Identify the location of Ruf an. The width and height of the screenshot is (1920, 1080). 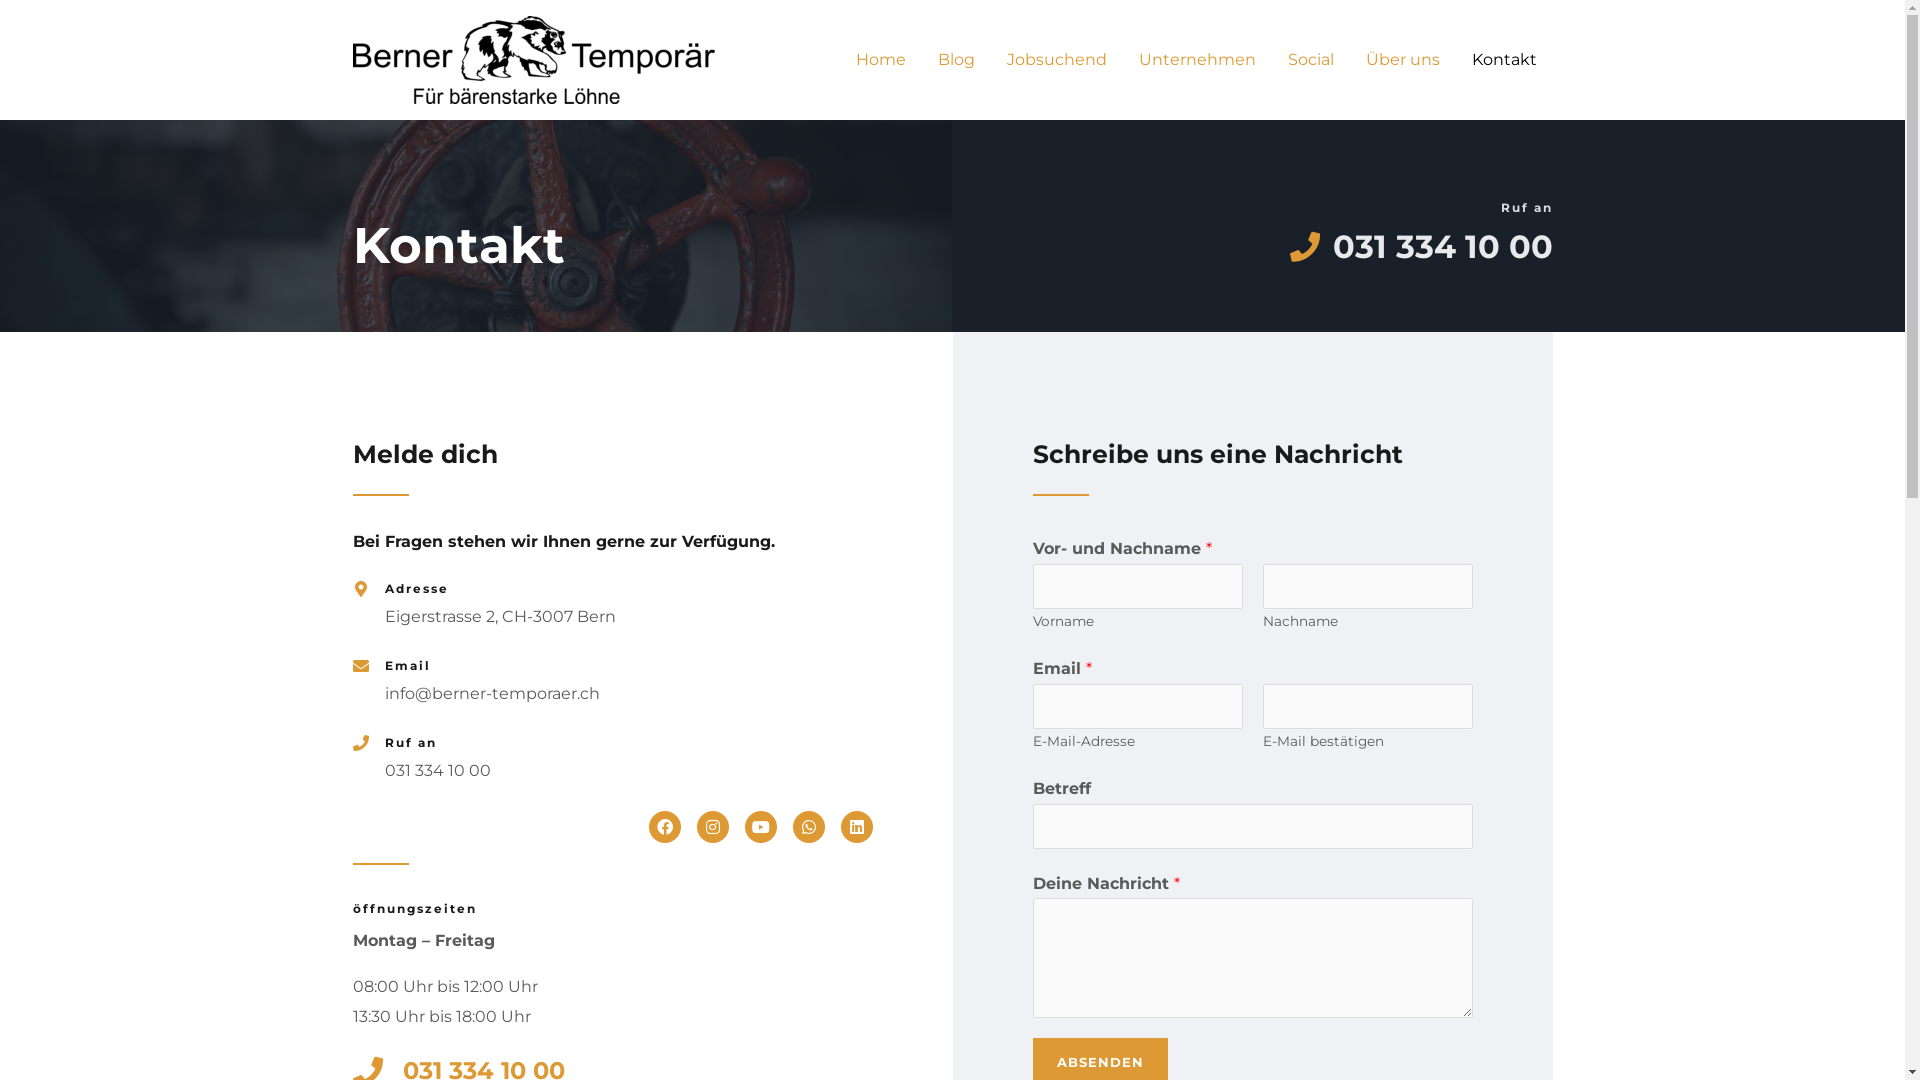
(410, 742).